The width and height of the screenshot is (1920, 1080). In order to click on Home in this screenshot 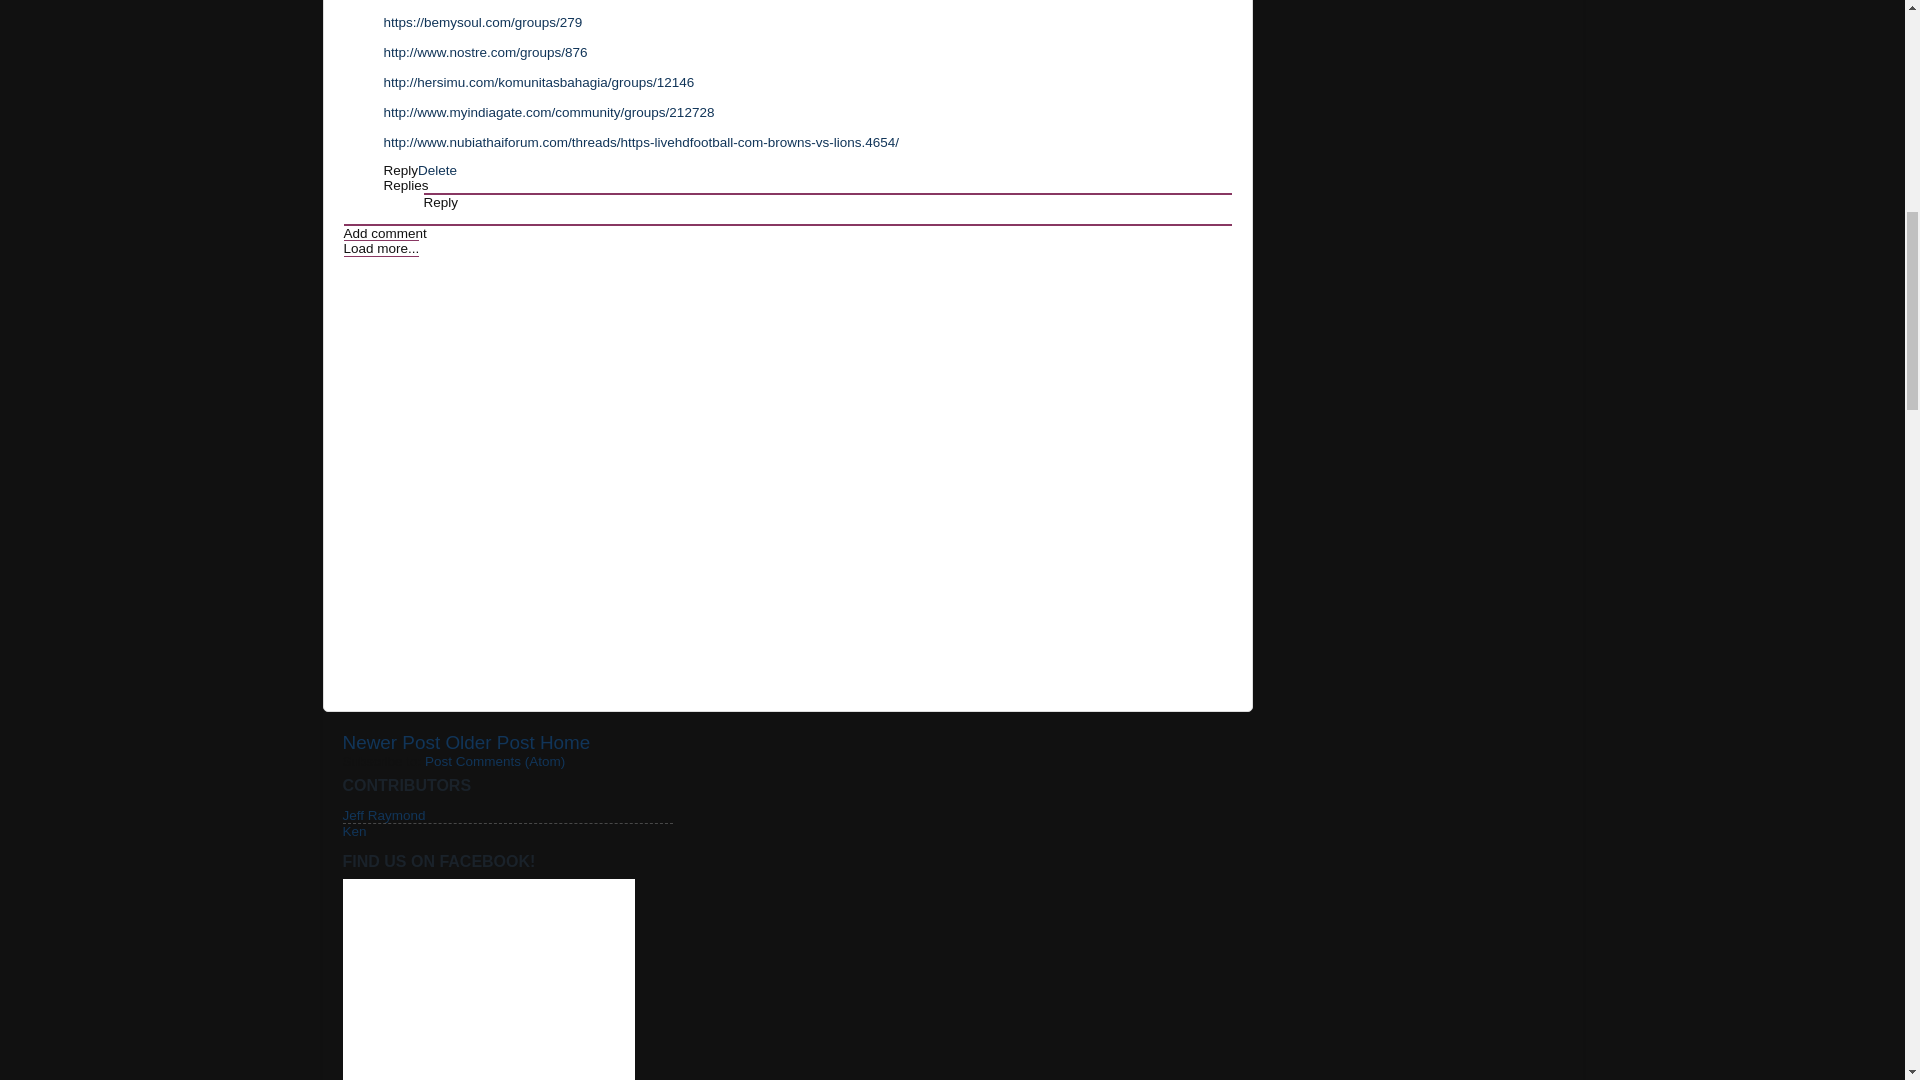, I will do `click(564, 742)`.